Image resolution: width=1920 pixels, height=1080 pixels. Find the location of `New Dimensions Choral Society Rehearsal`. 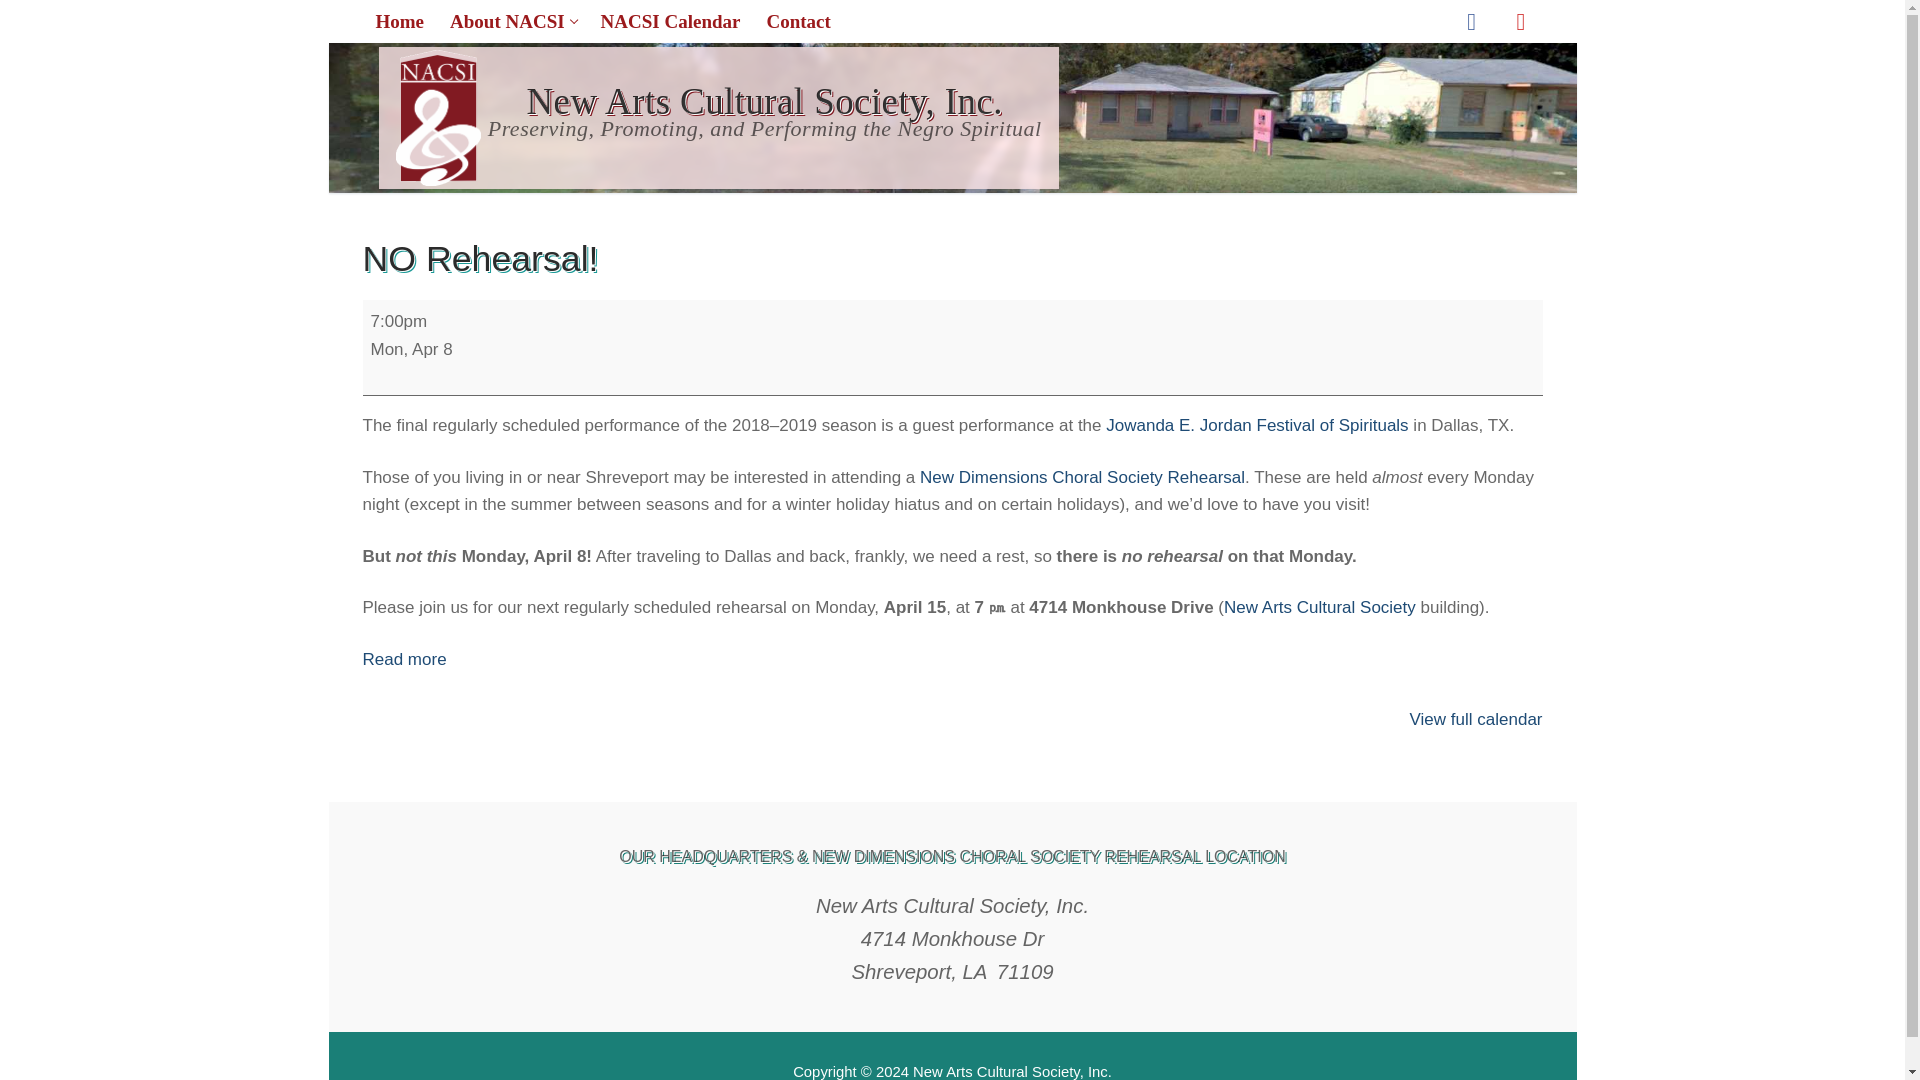

New Dimensions Choral Society Rehearsal is located at coordinates (1476, 719).